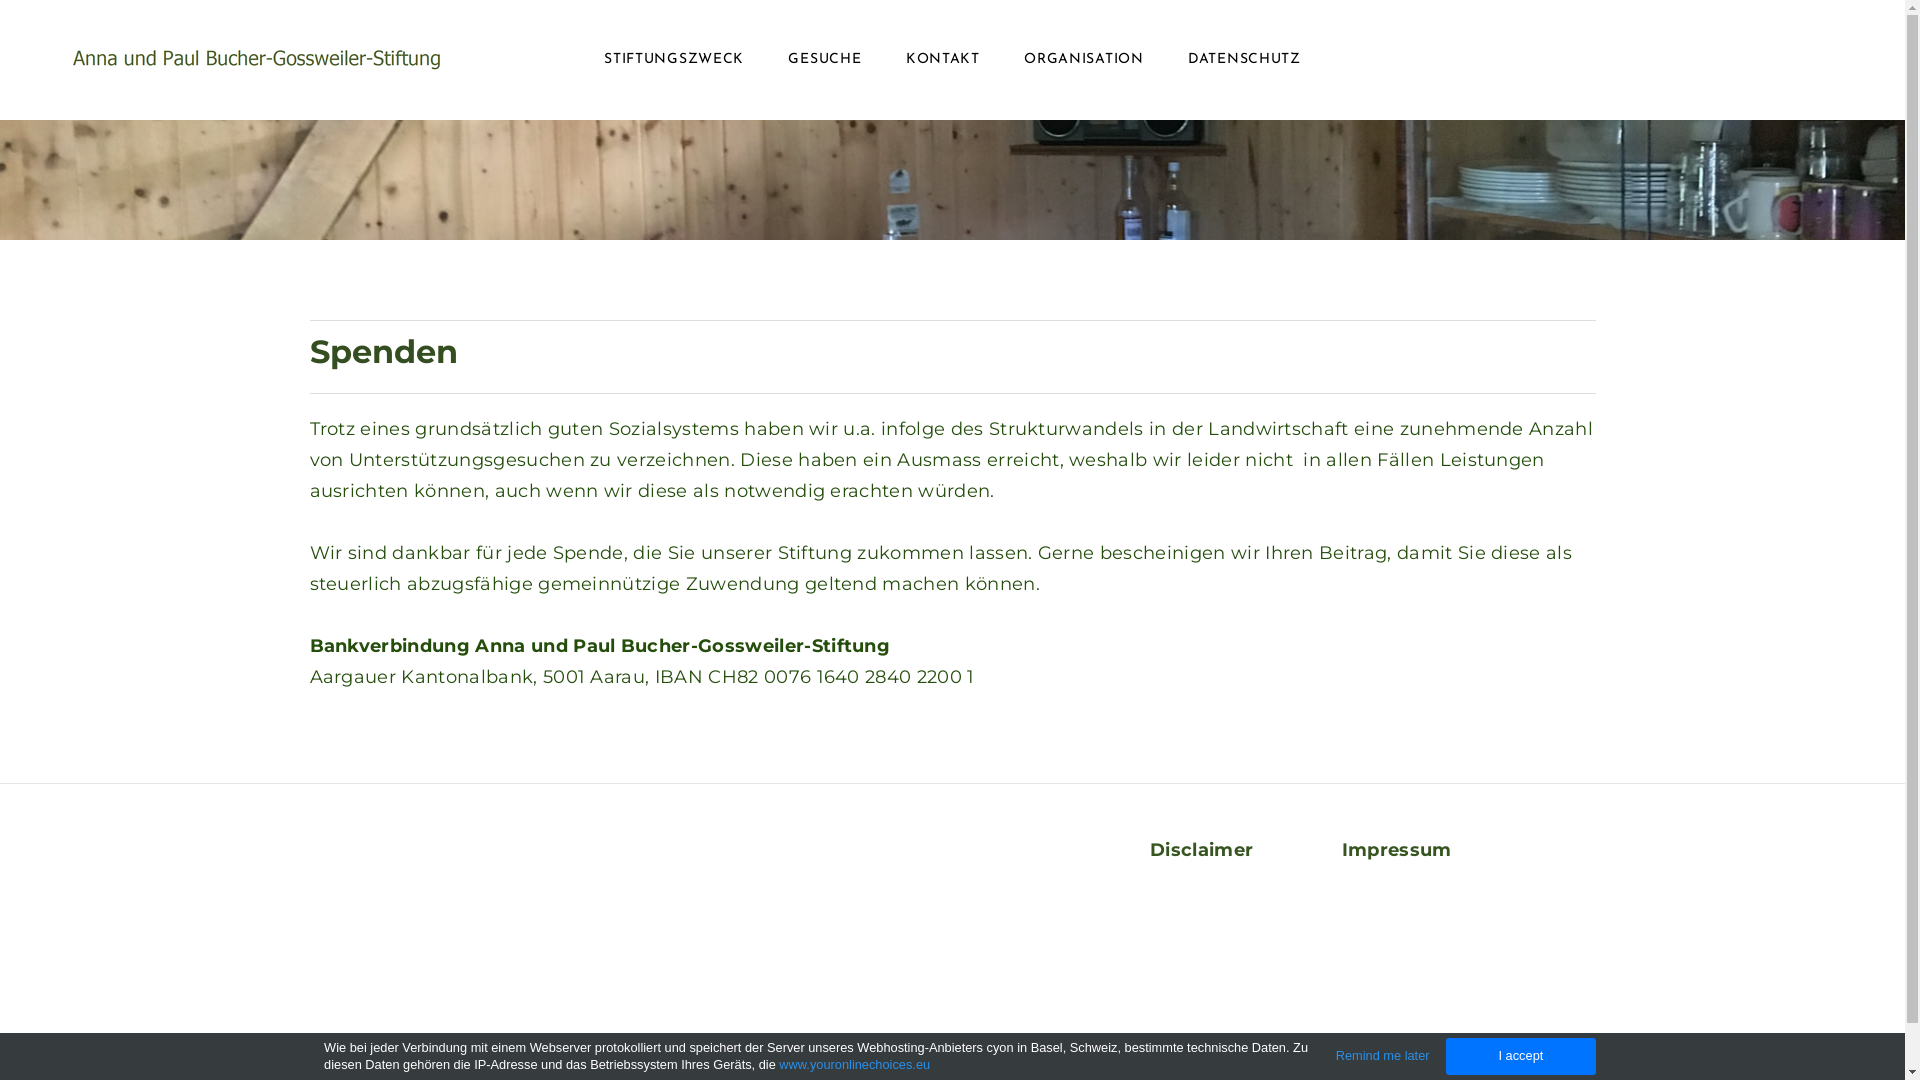 Image resolution: width=1920 pixels, height=1080 pixels. I want to click on STIFTUNGSZWECK, so click(674, 60).